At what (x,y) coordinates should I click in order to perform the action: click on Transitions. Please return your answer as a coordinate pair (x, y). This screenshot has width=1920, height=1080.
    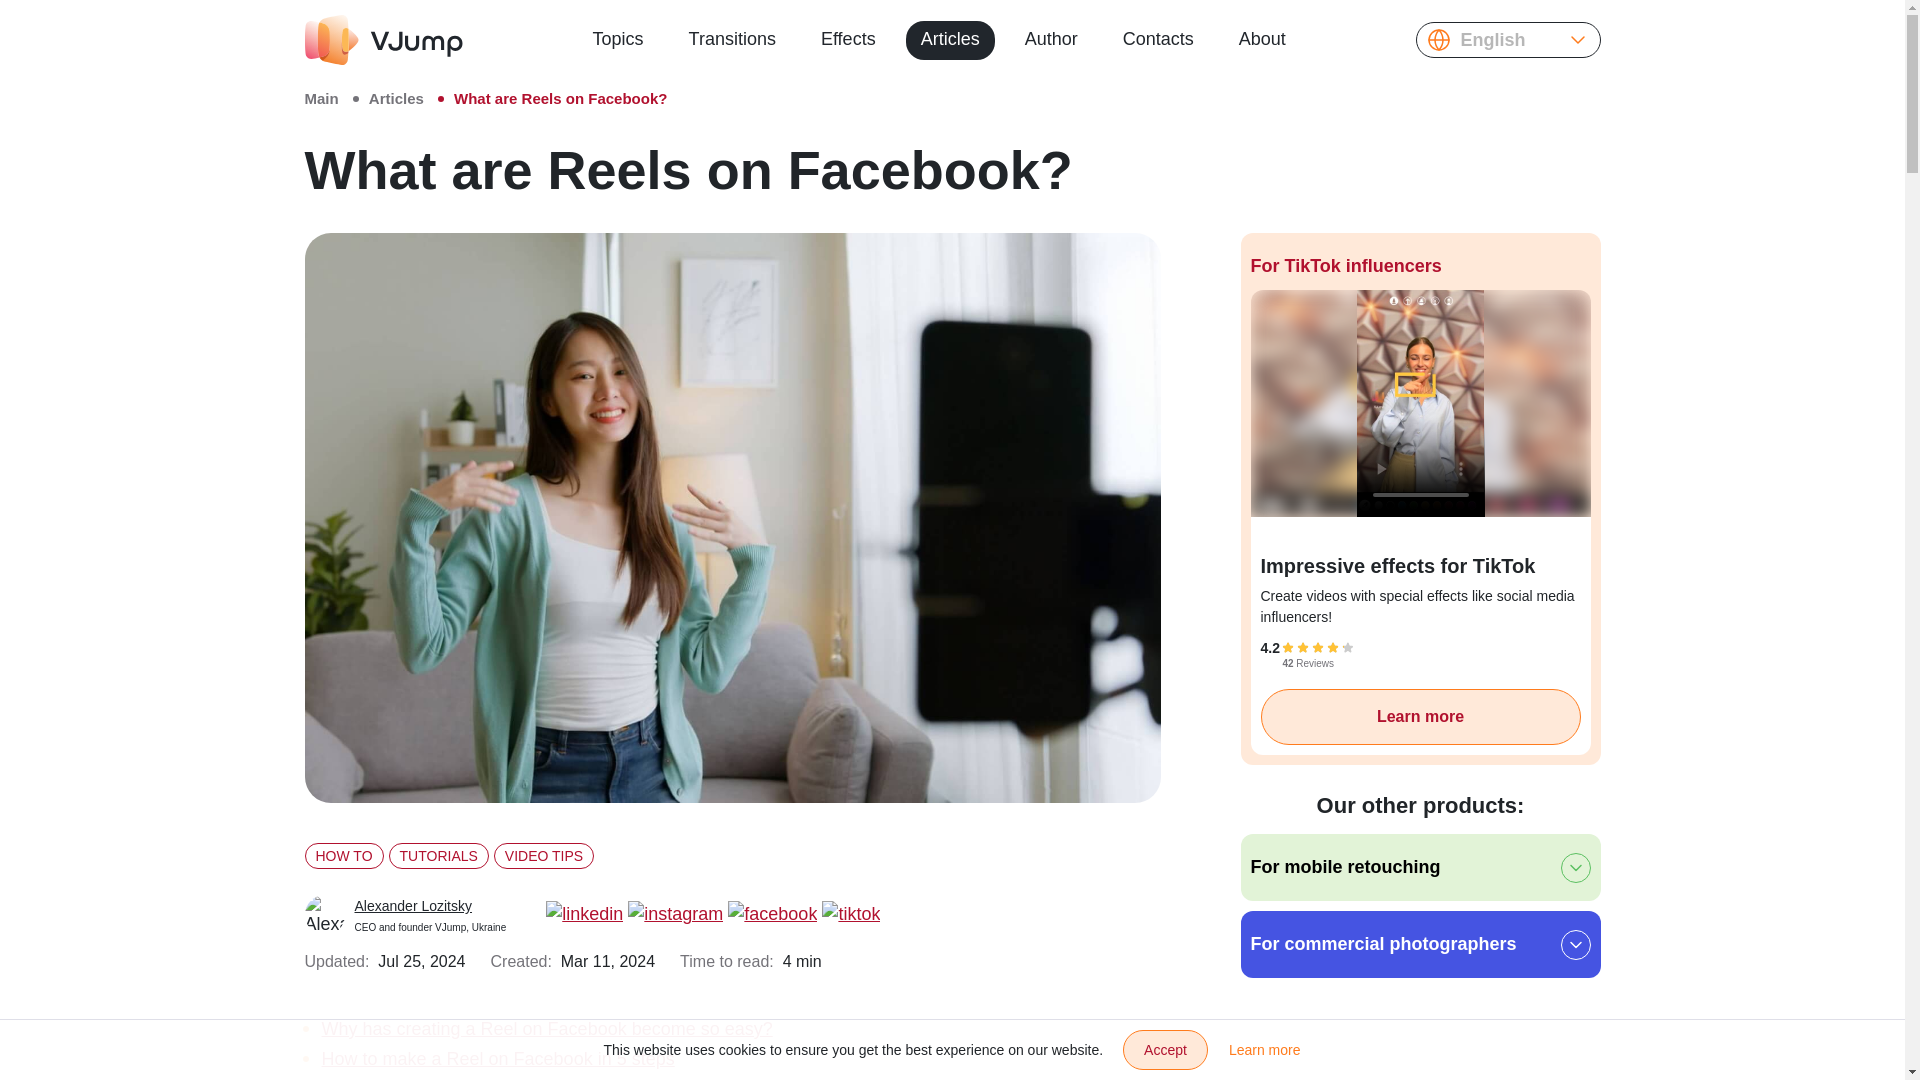
    Looking at the image, I should click on (320, 98).